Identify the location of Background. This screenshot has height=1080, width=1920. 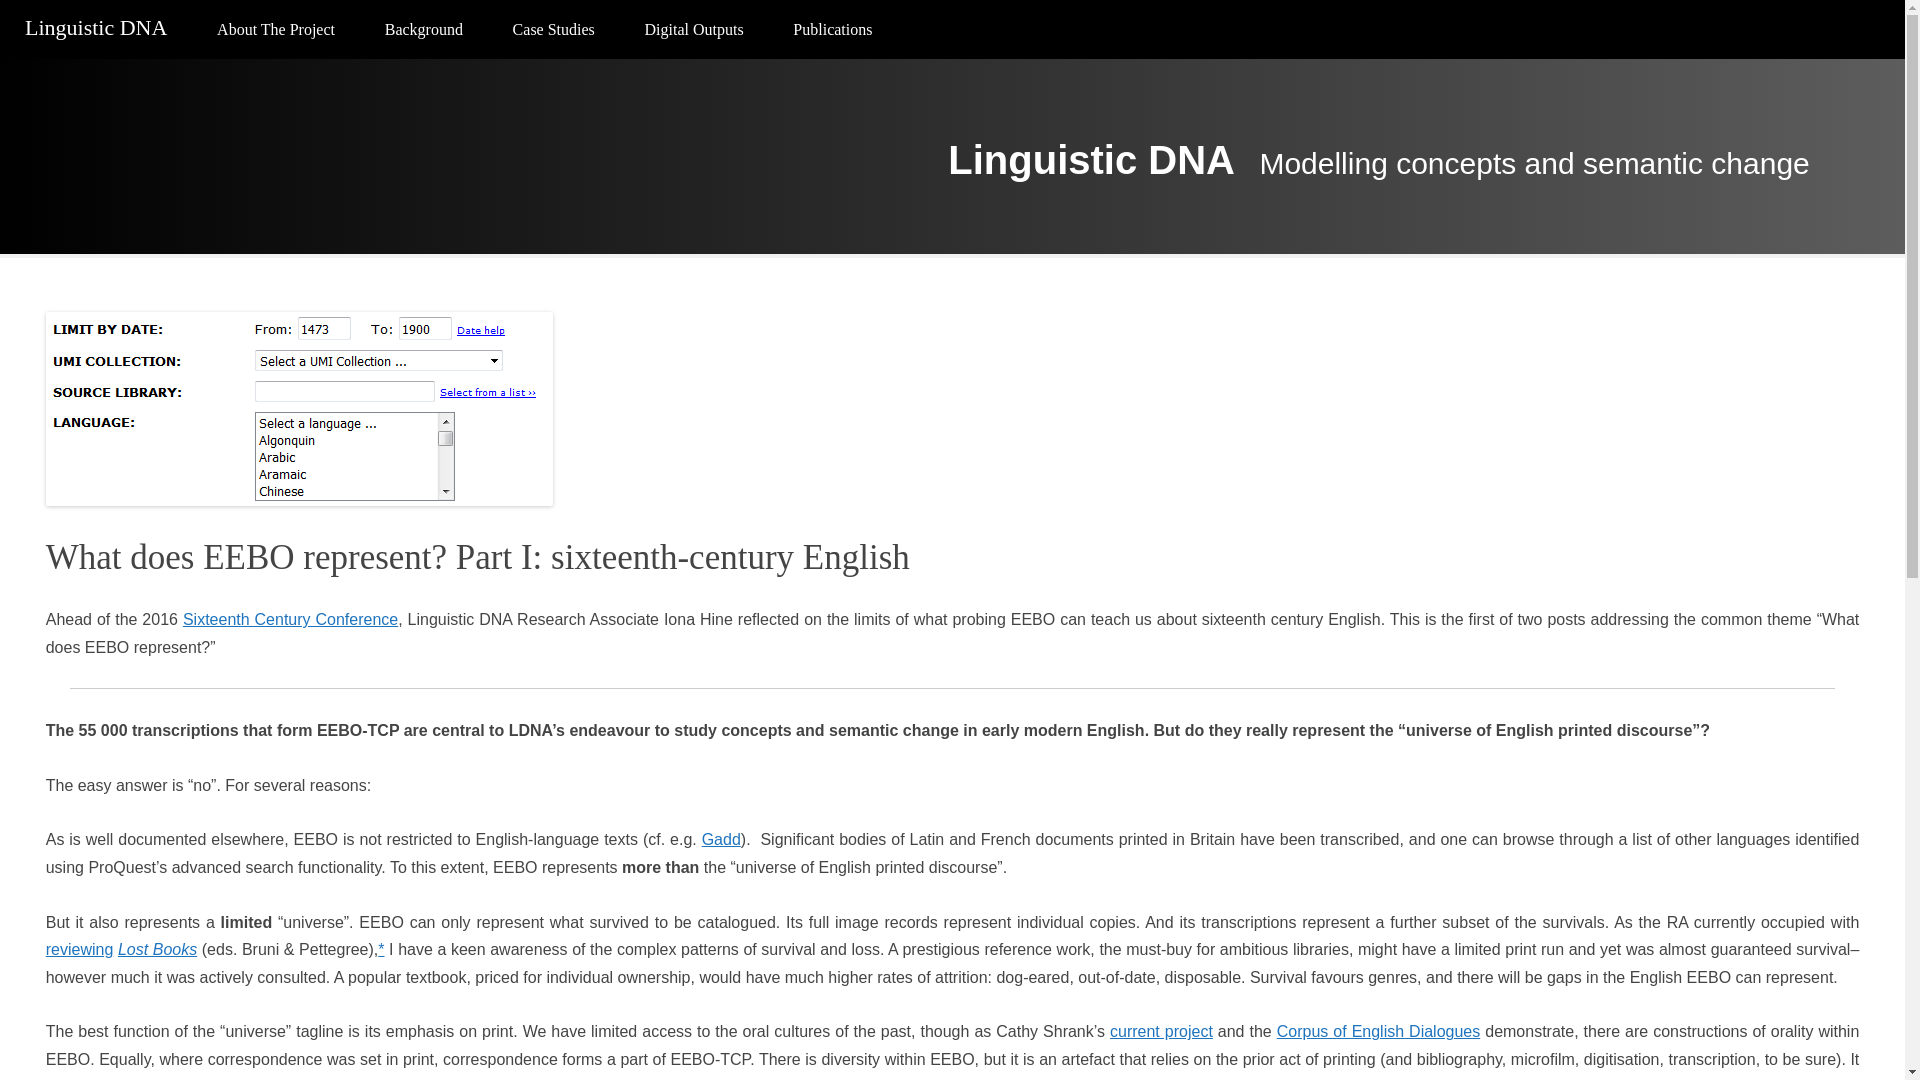
(424, 30).